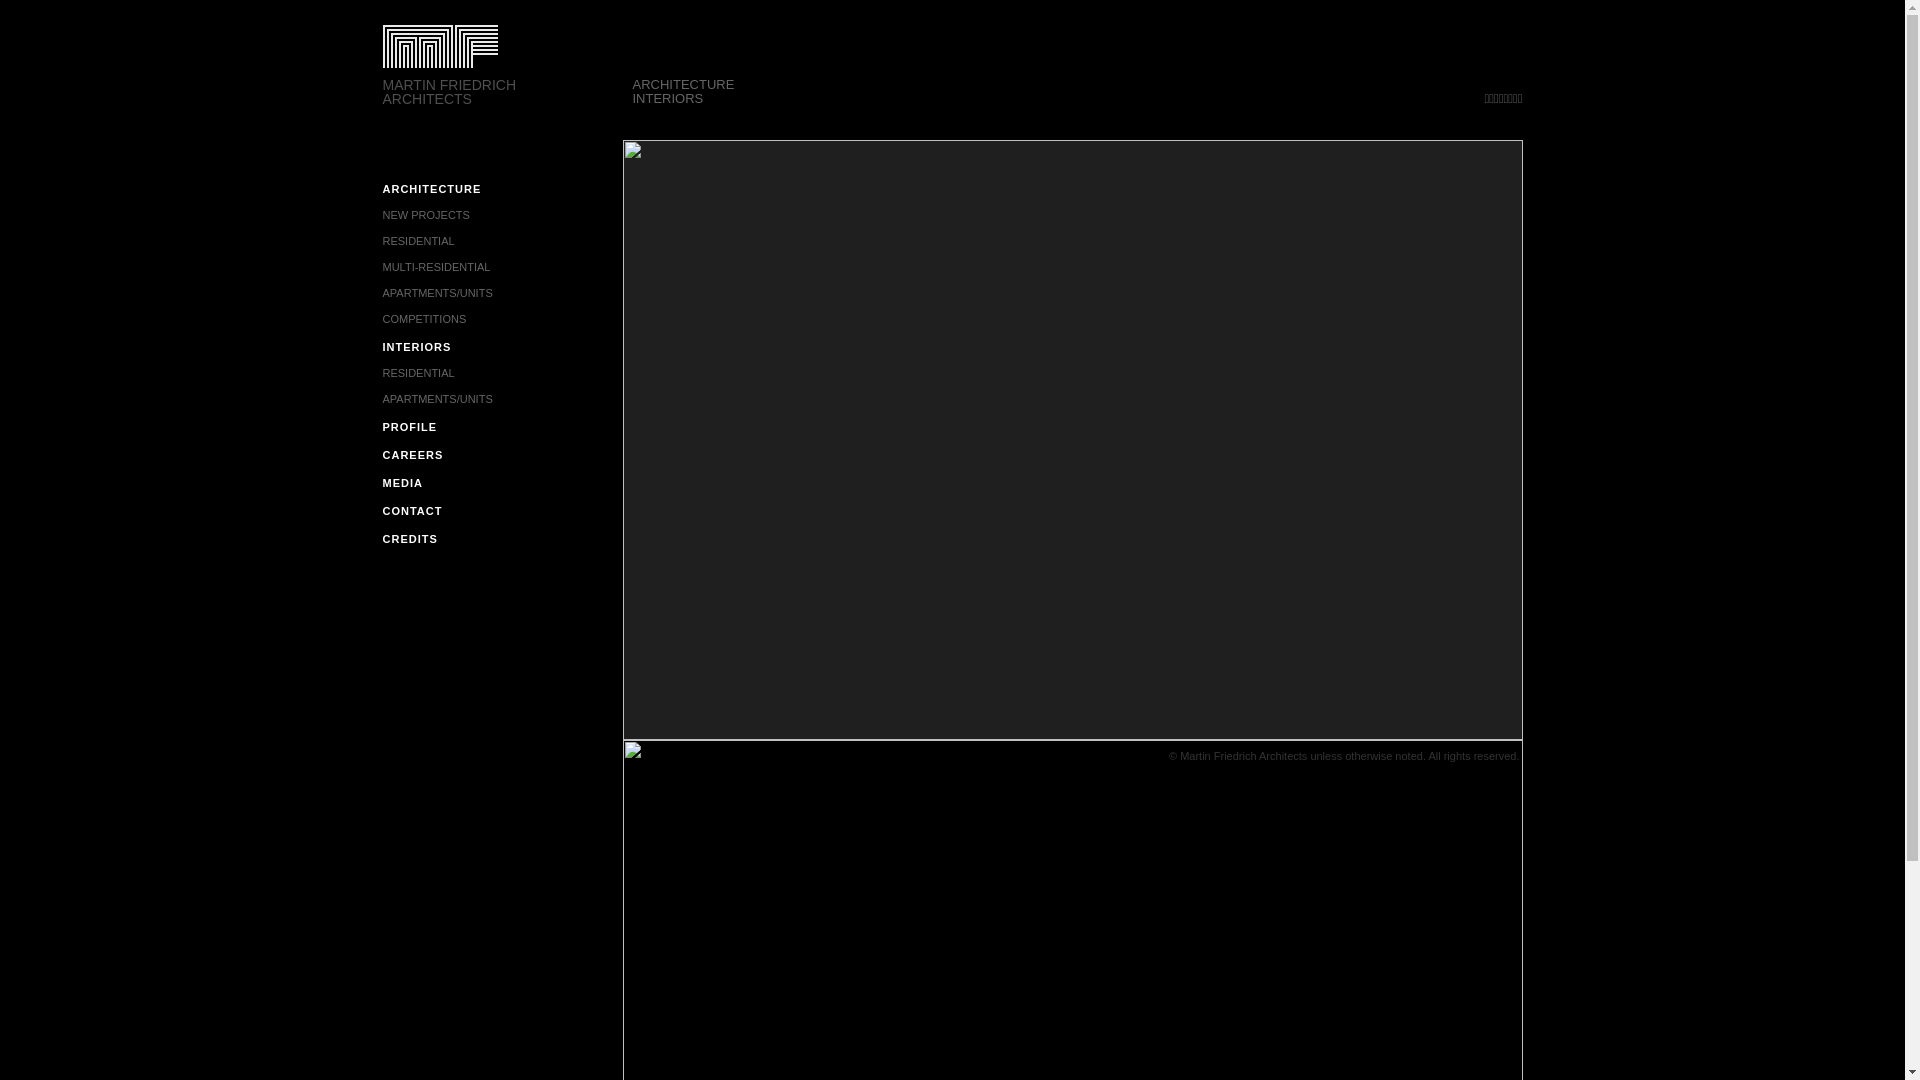 The height and width of the screenshot is (1080, 1920). What do you see at coordinates (412, 455) in the screenshot?
I see `CAREERS` at bounding box center [412, 455].